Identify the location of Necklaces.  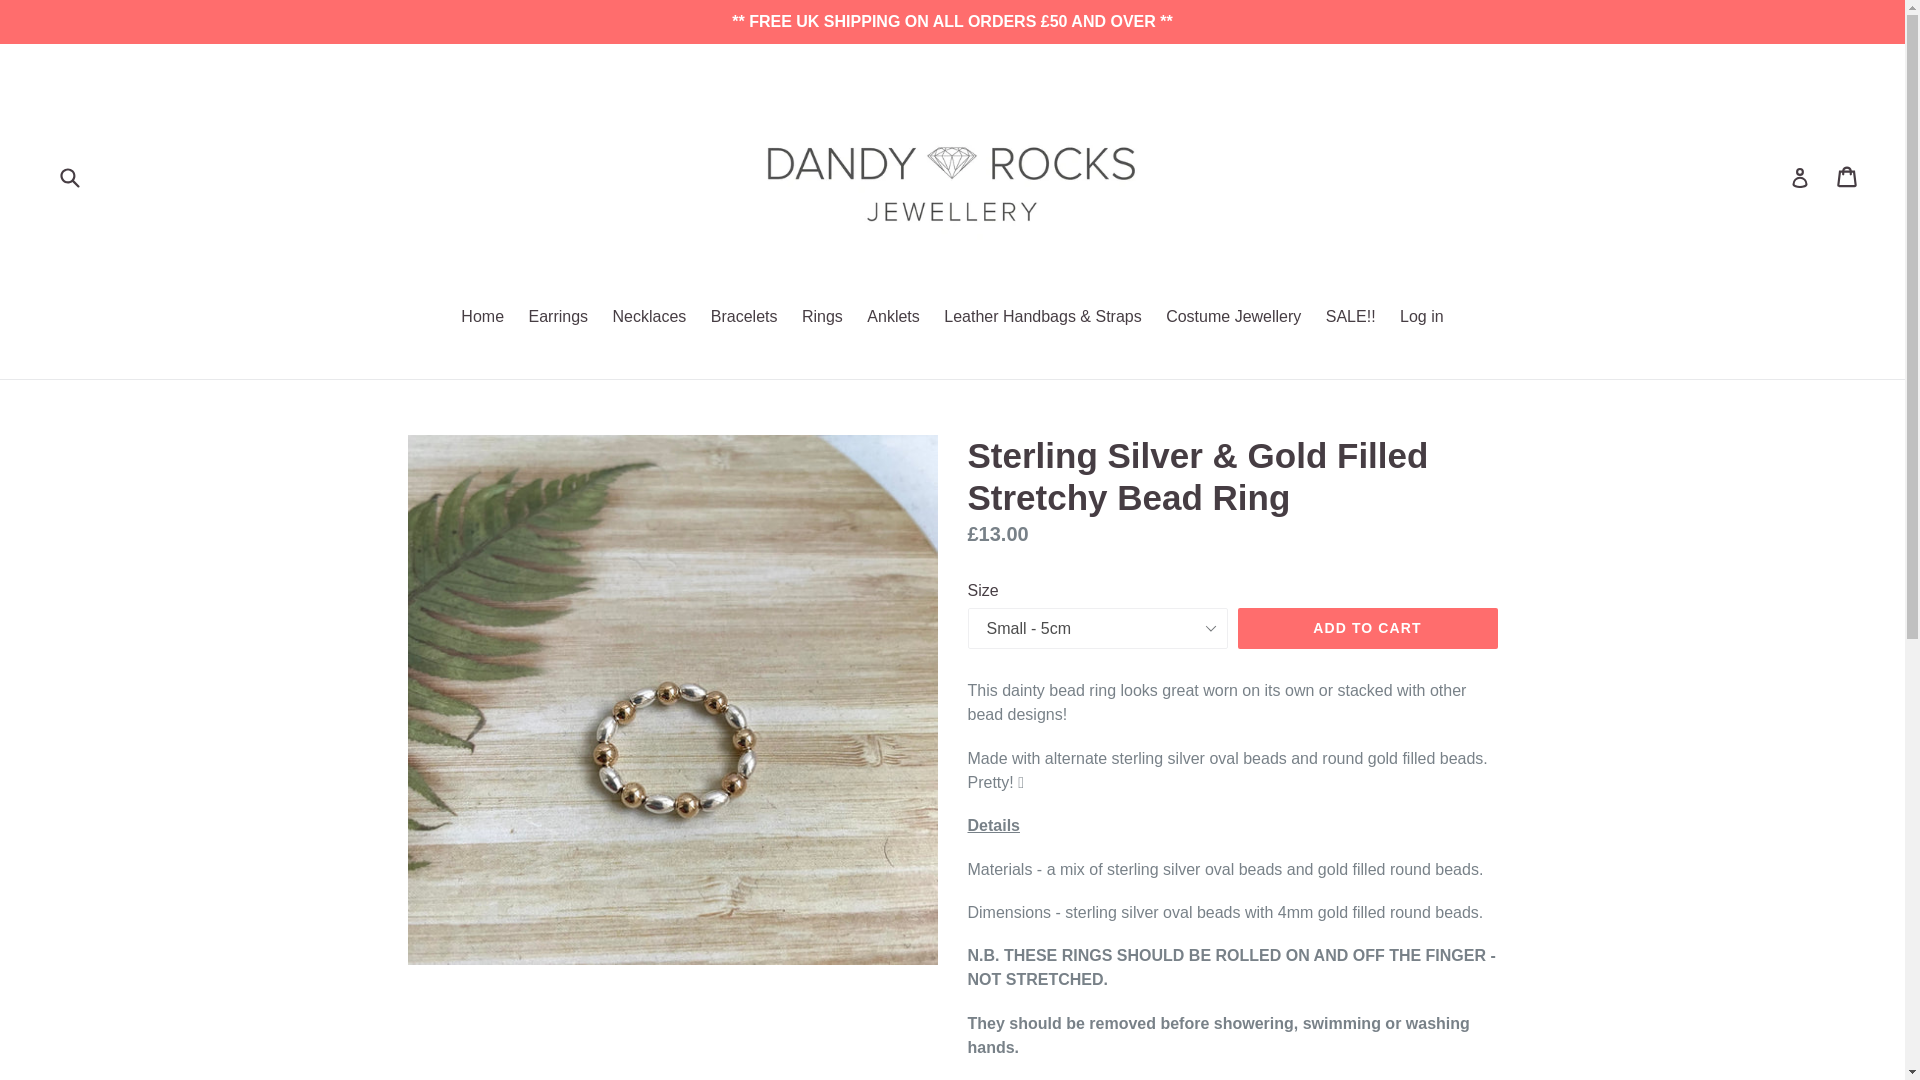
(649, 318).